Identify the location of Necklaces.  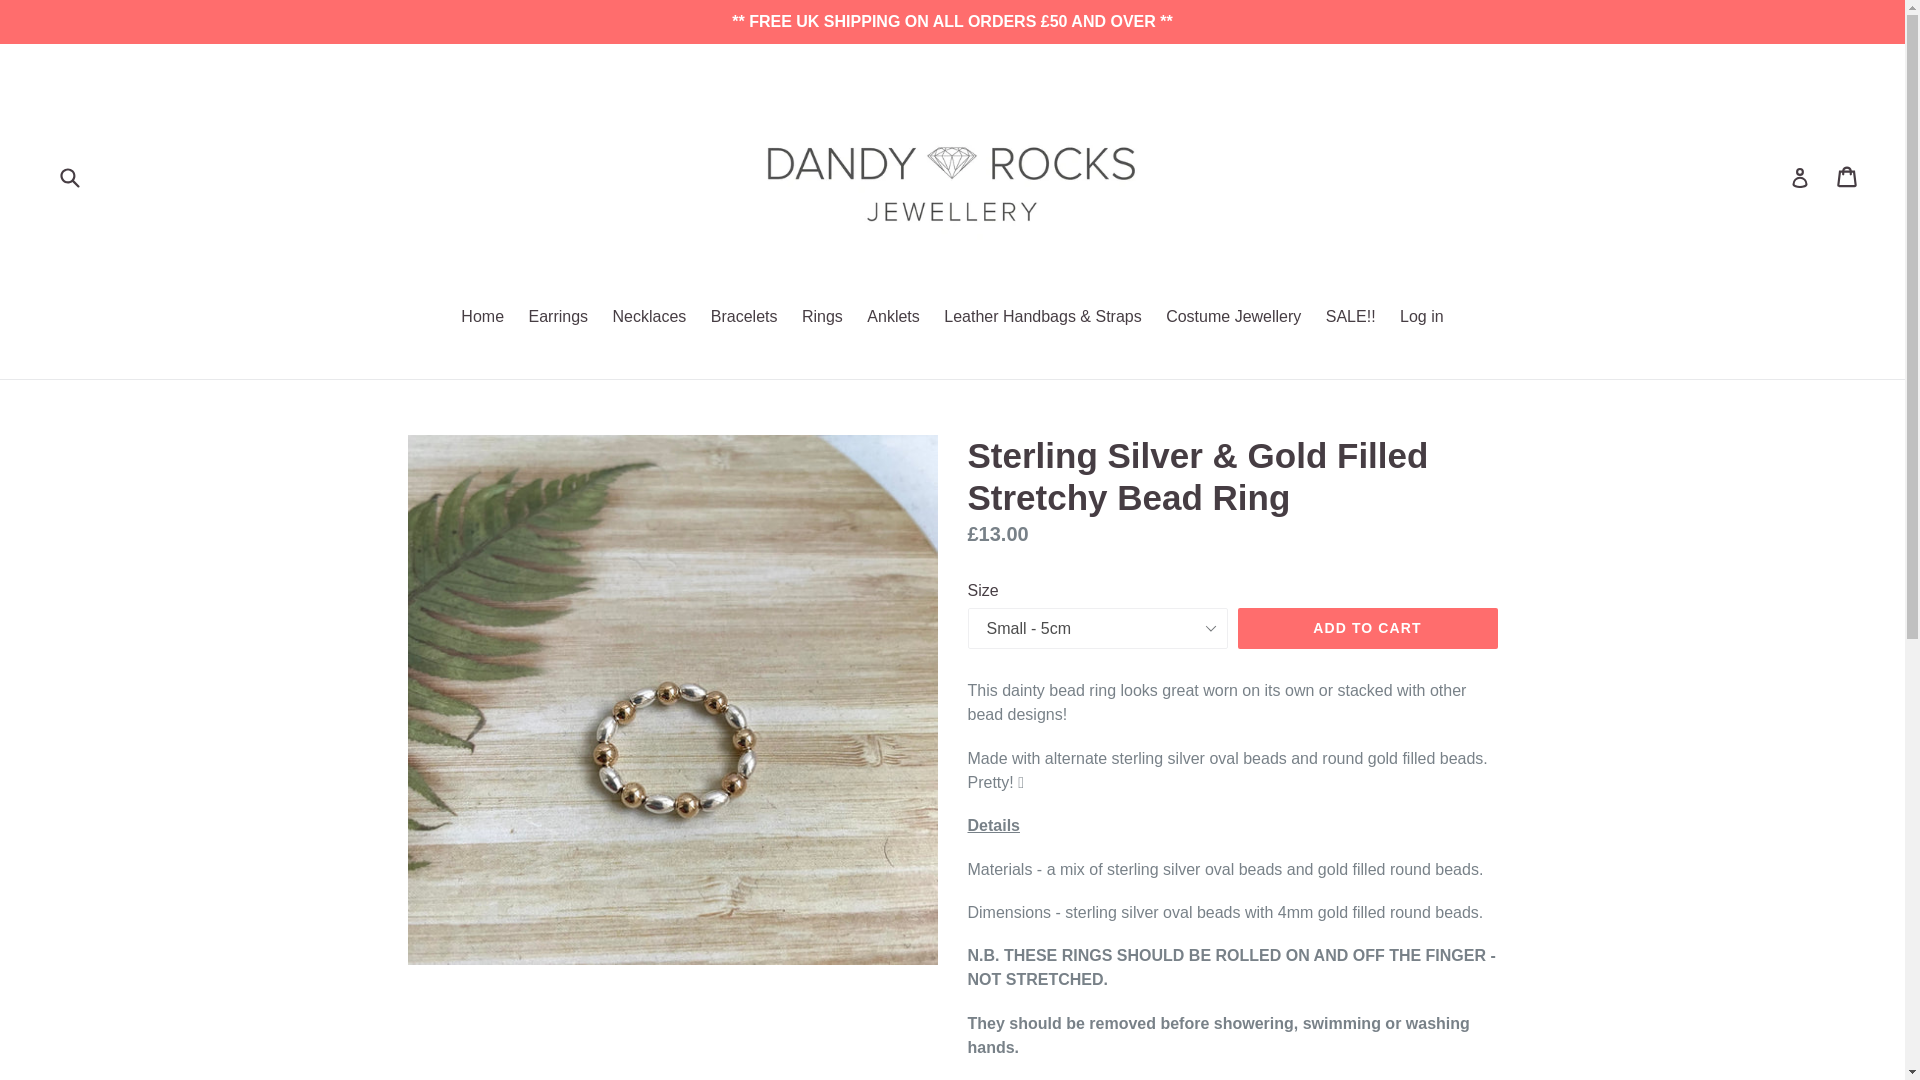
(649, 318).